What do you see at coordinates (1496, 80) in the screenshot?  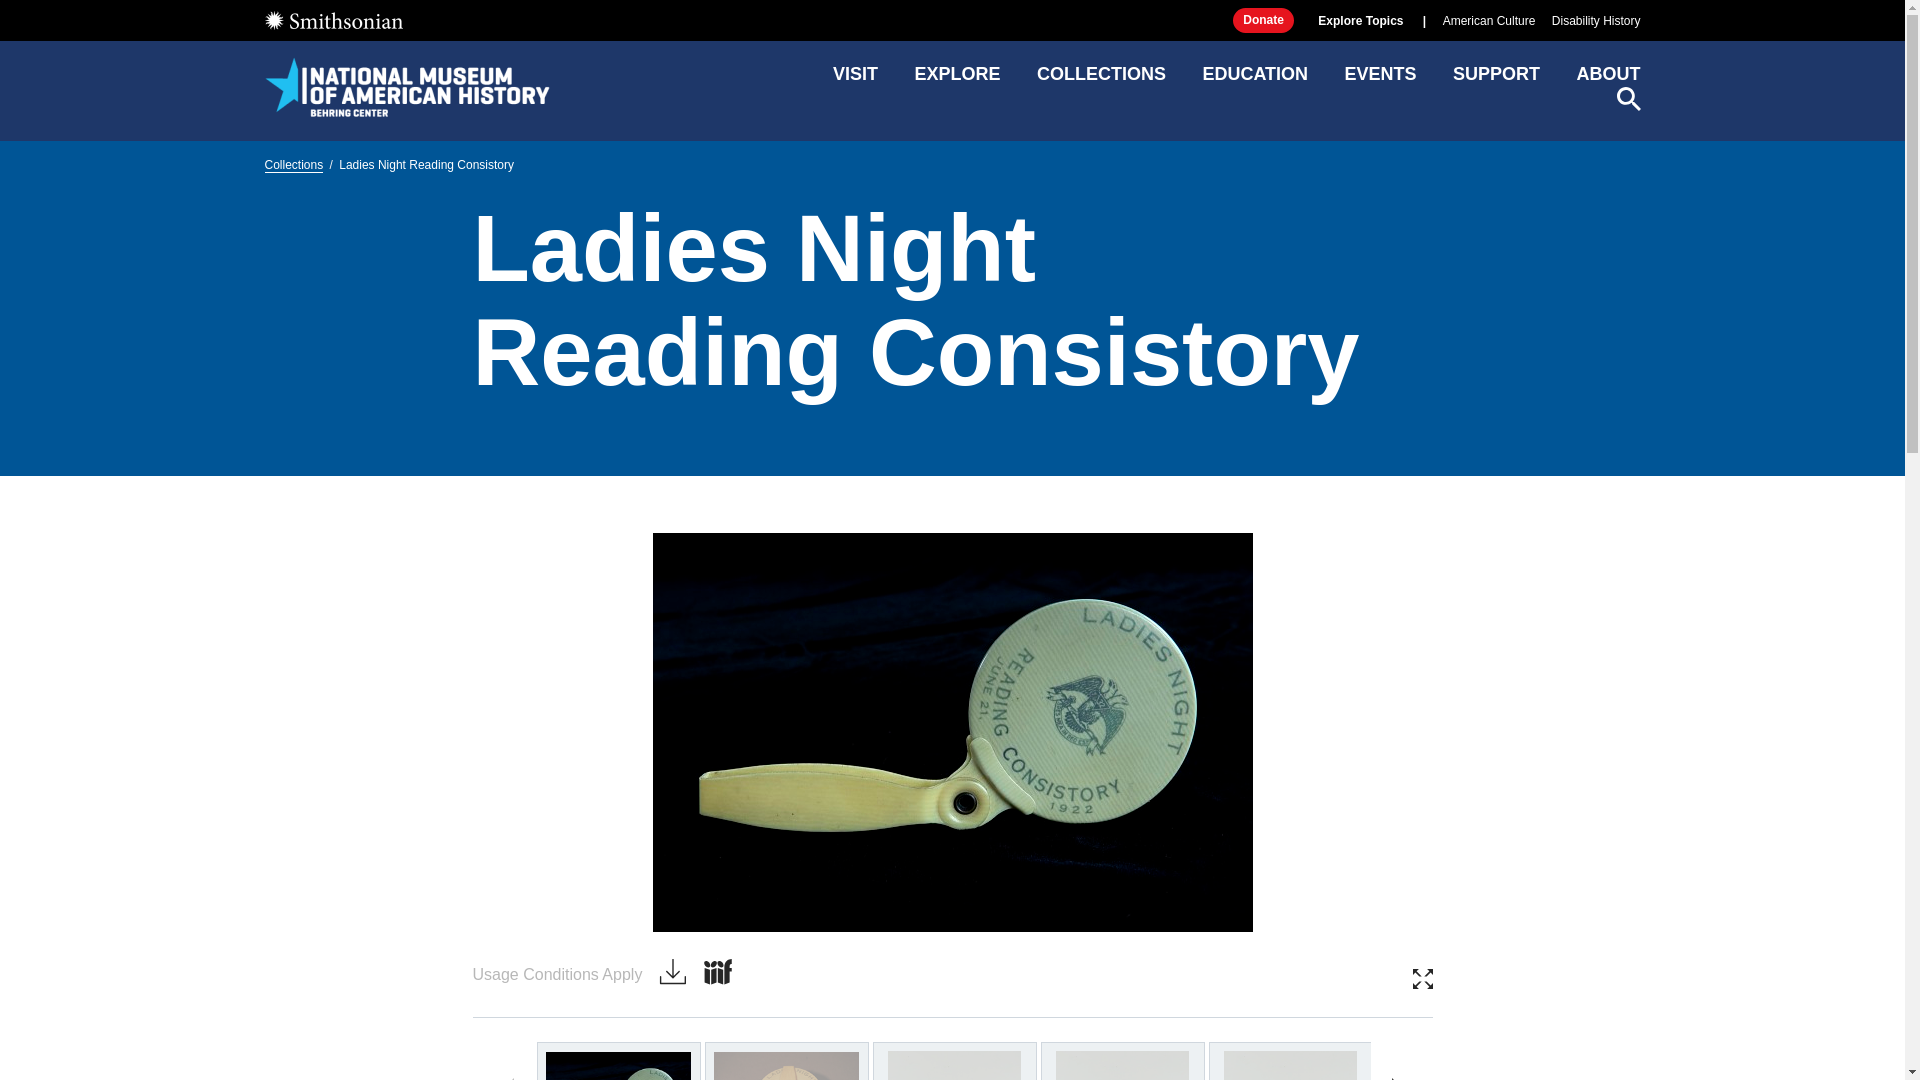 I see `SUPPORT` at bounding box center [1496, 80].